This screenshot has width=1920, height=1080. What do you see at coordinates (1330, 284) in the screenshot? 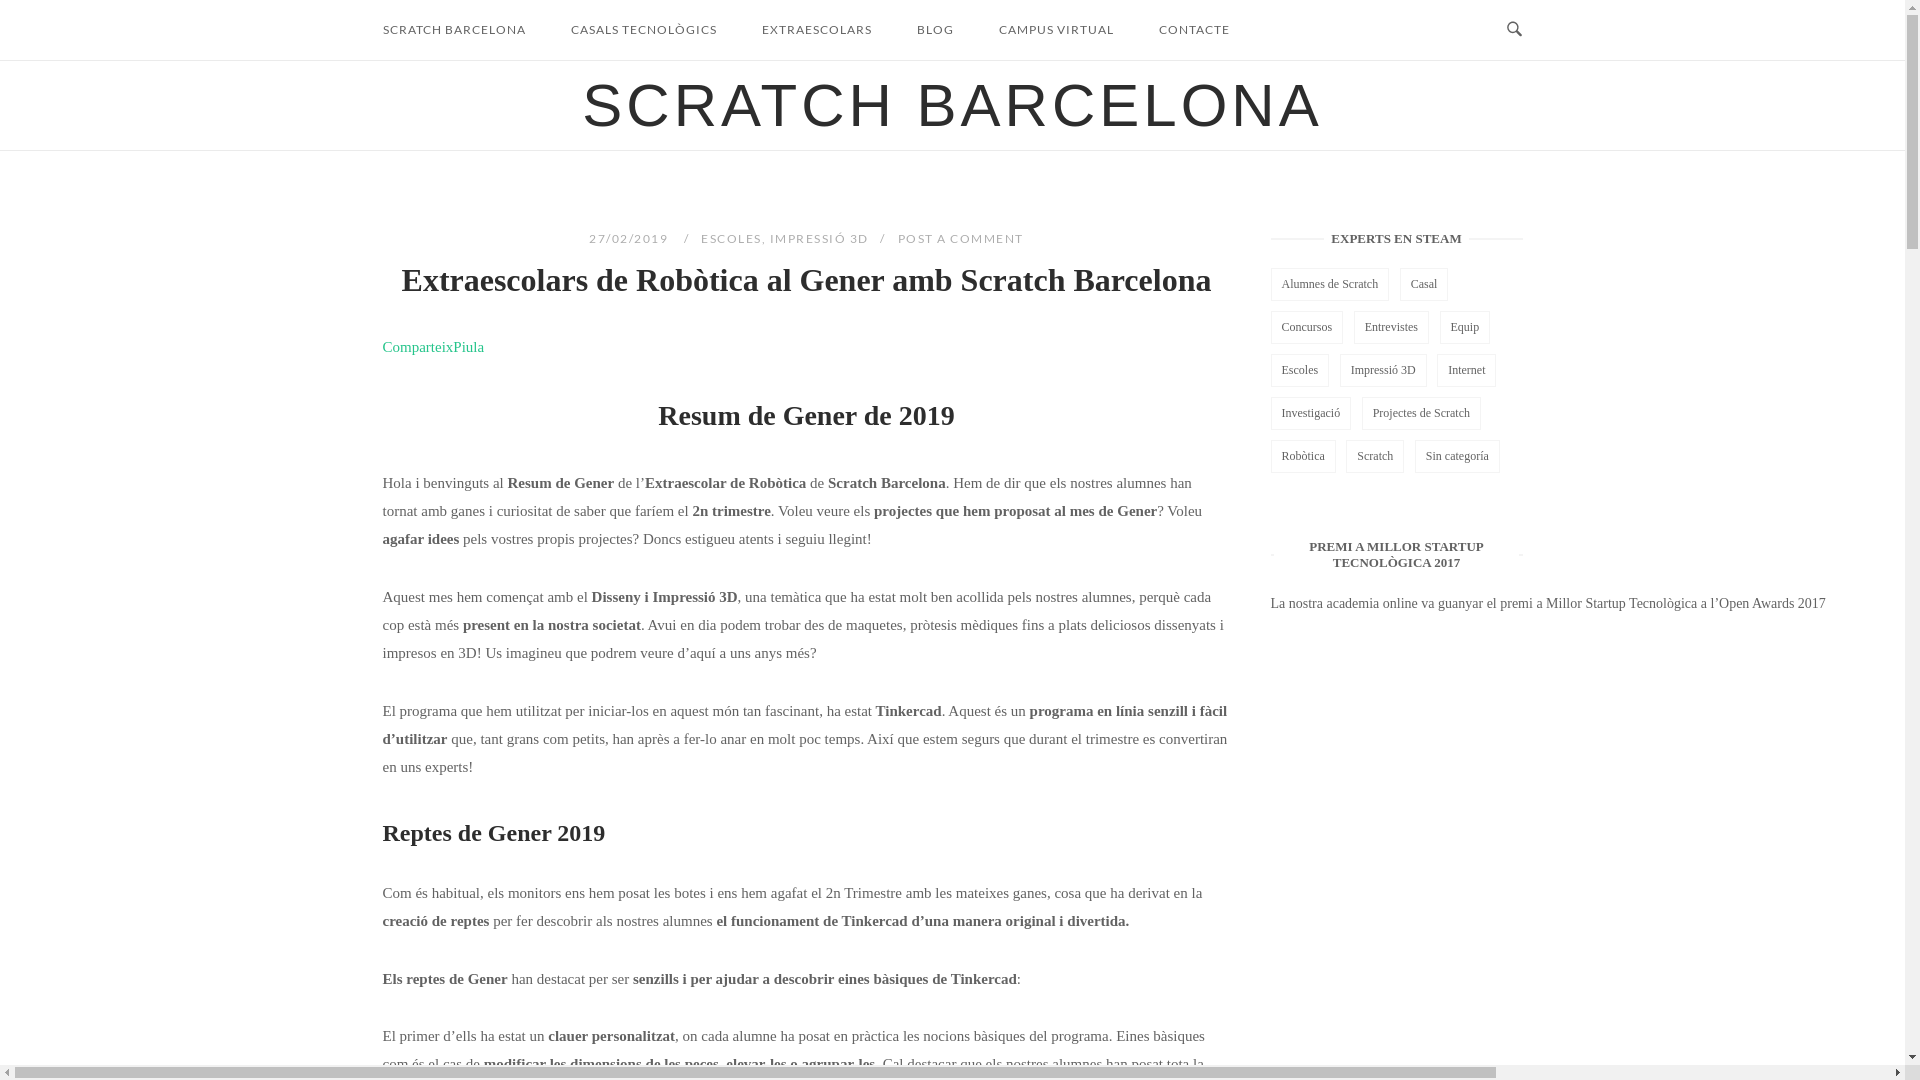
I see `Alumnes de Scratch` at bounding box center [1330, 284].